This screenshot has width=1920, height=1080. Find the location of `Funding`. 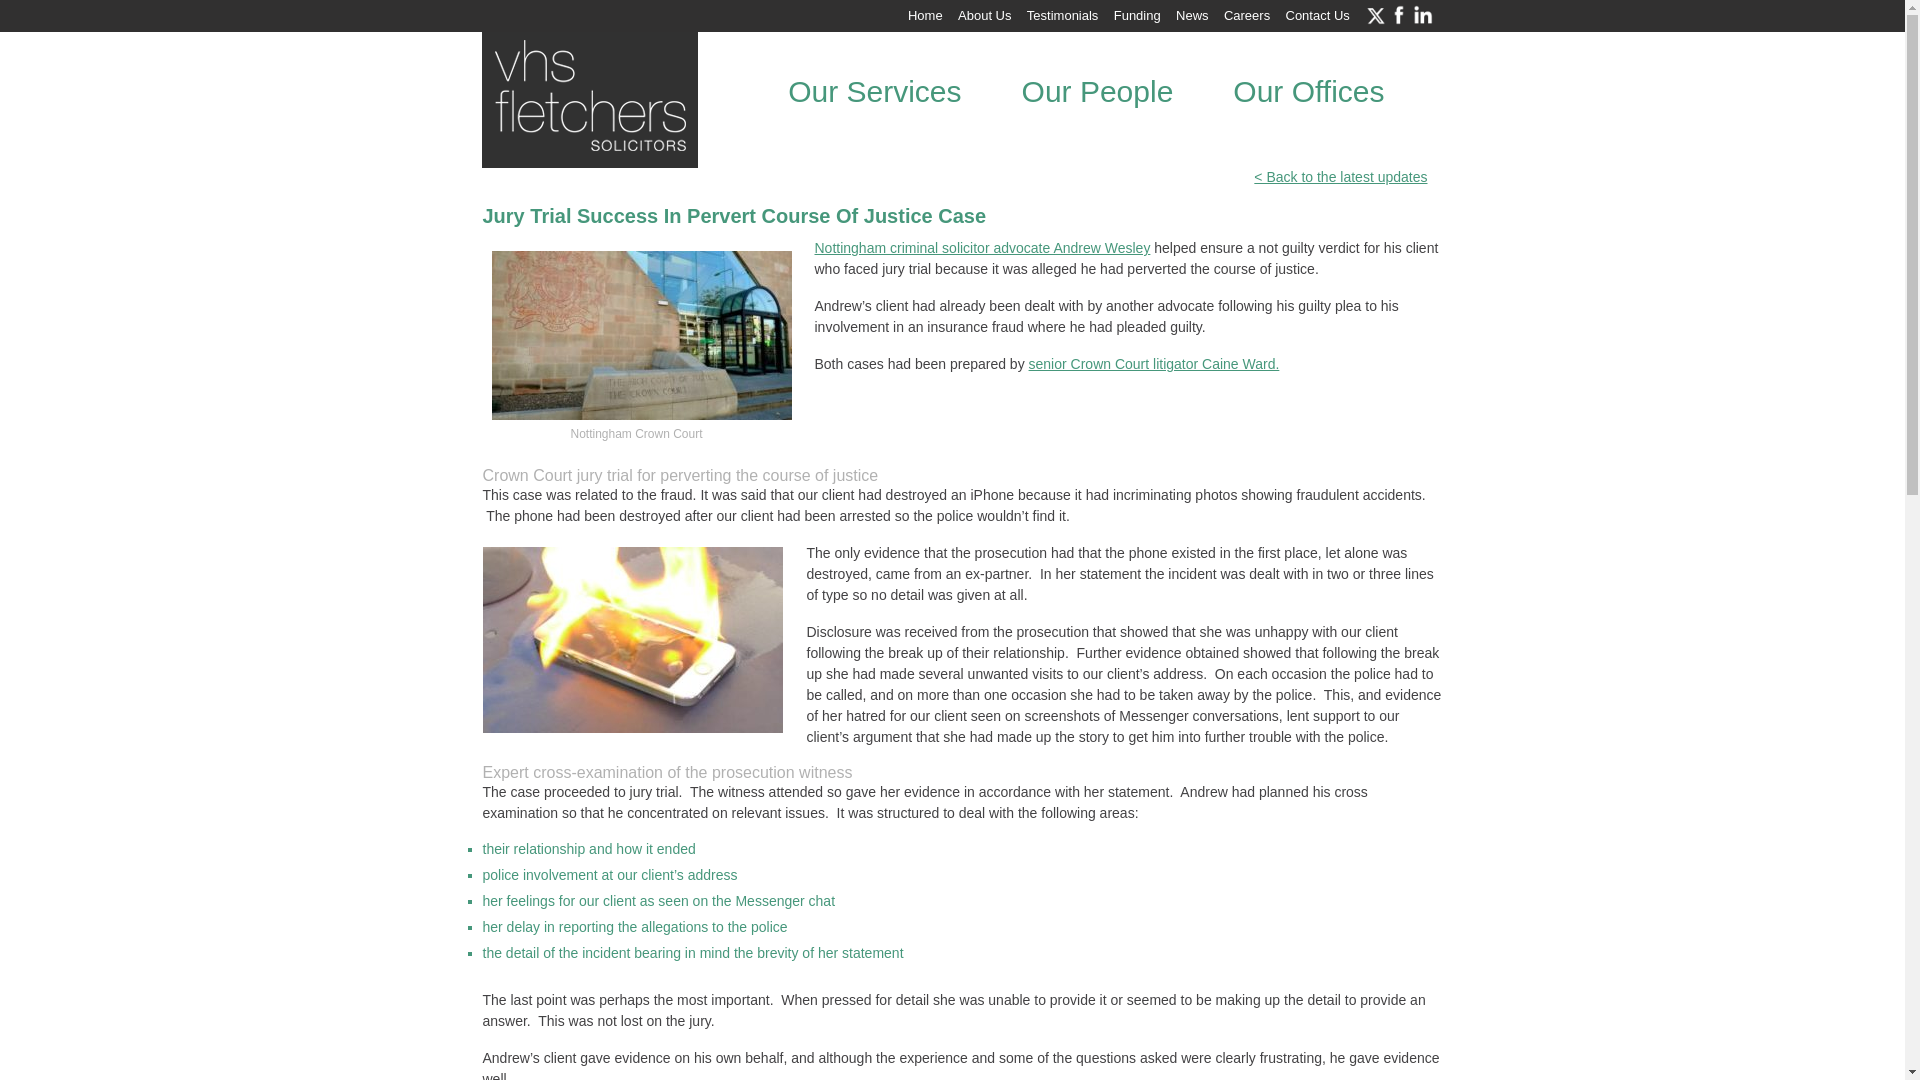

Funding is located at coordinates (1137, 14).